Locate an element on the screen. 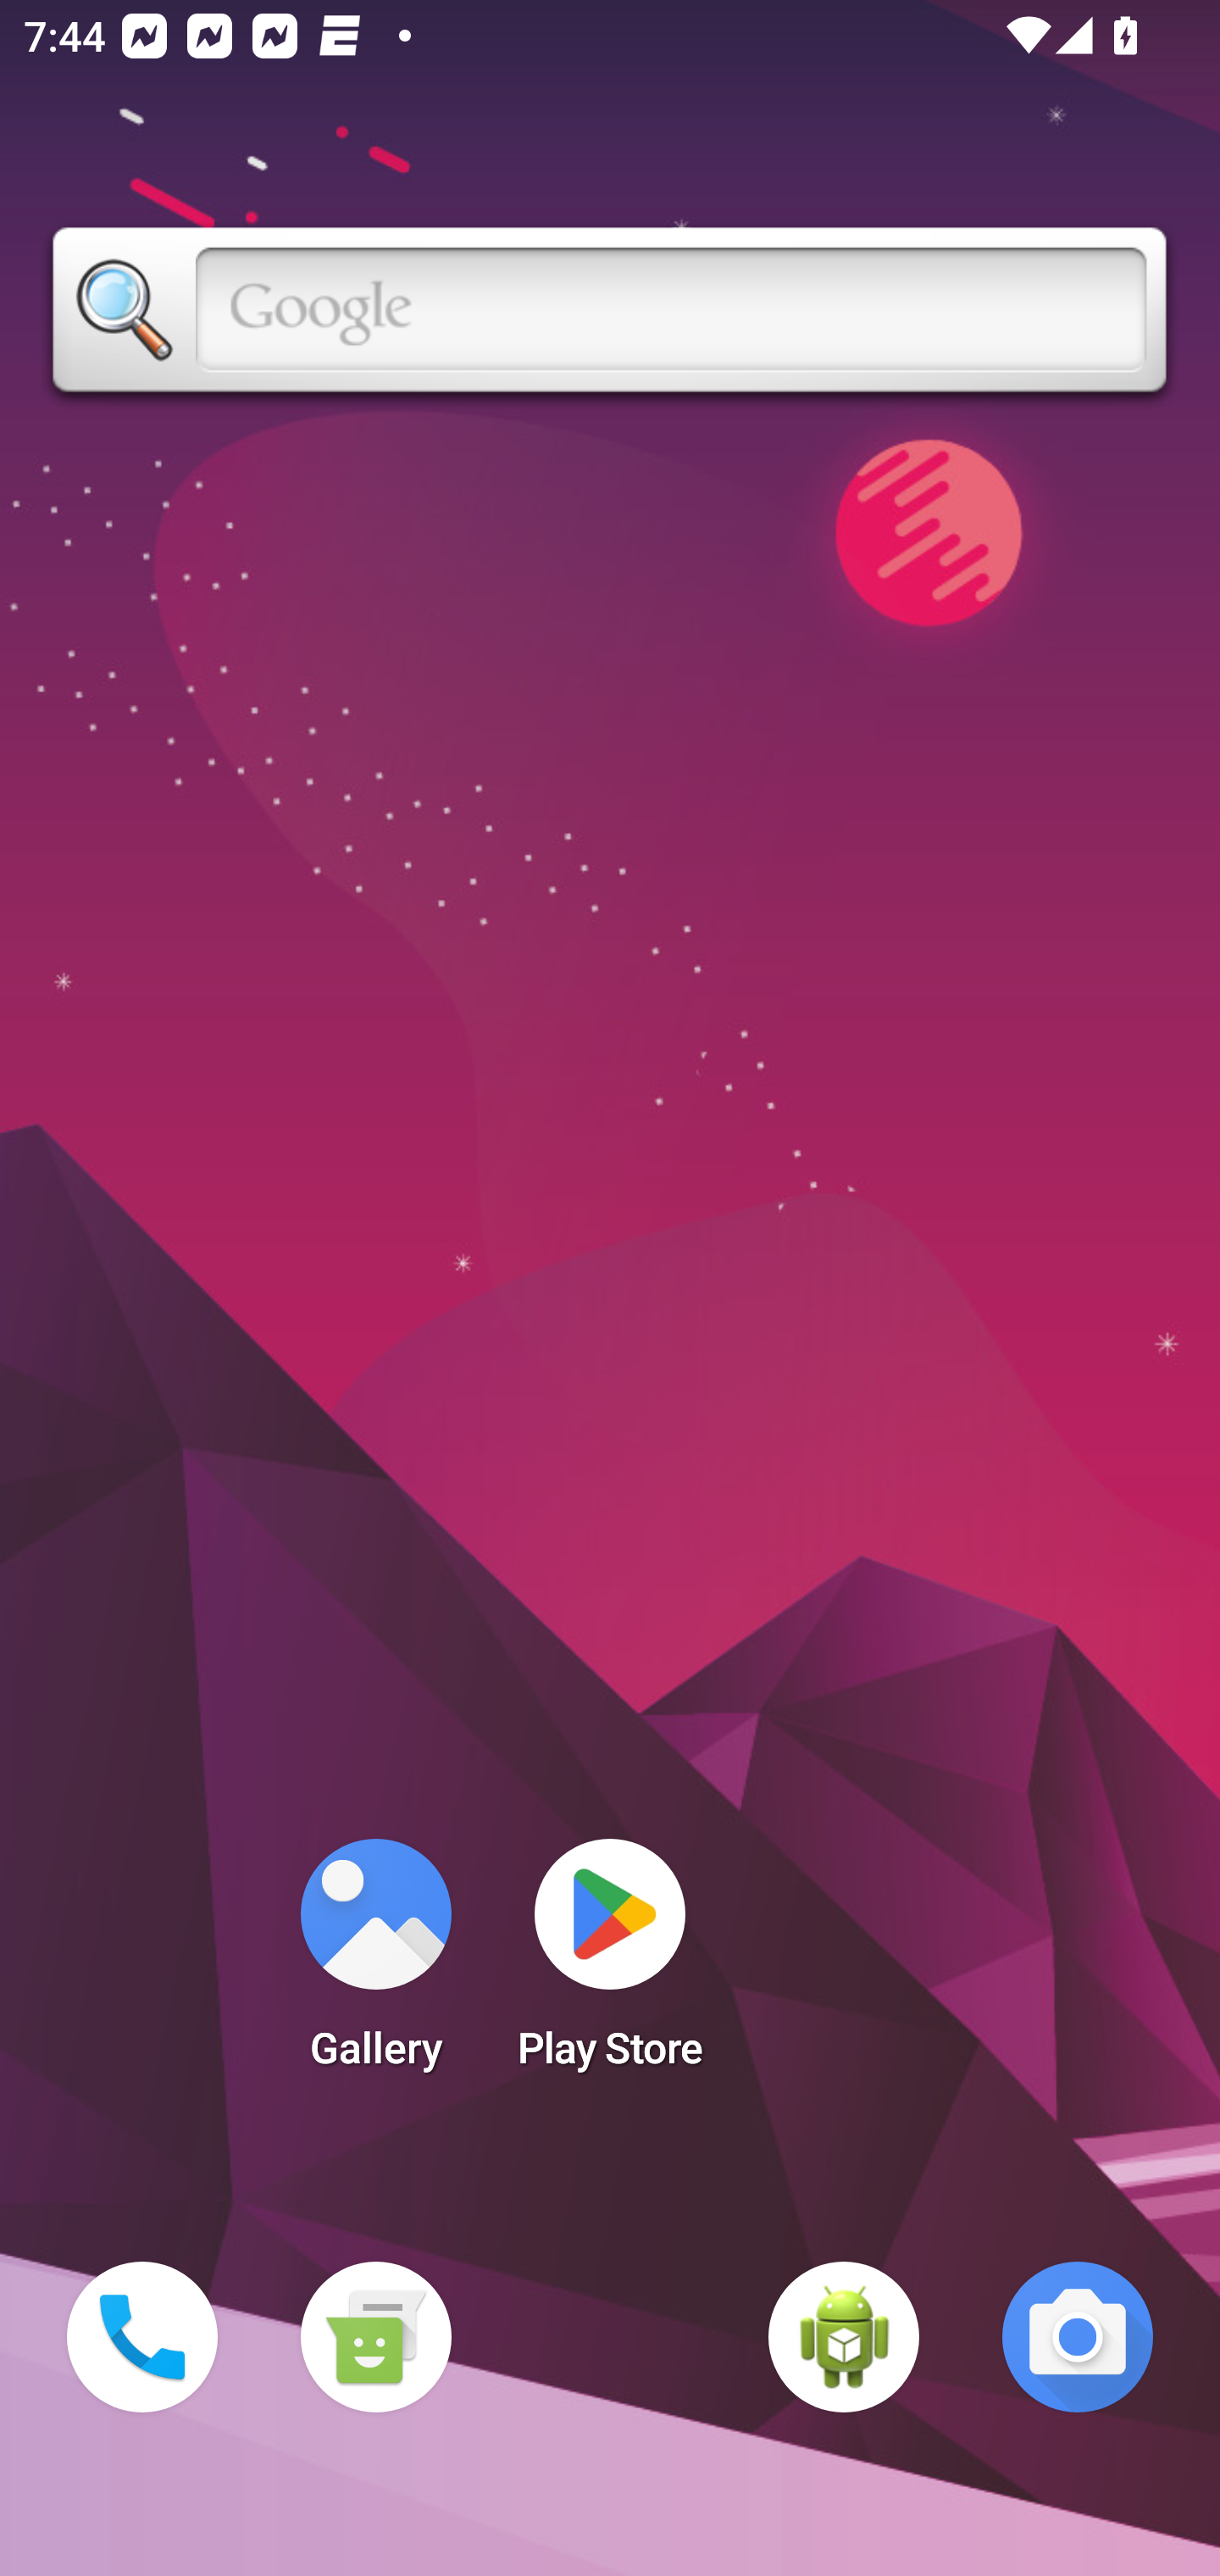 The width and height of the screenshot is (1220, 2576). Play Store is located at coordinates (610, 1964).